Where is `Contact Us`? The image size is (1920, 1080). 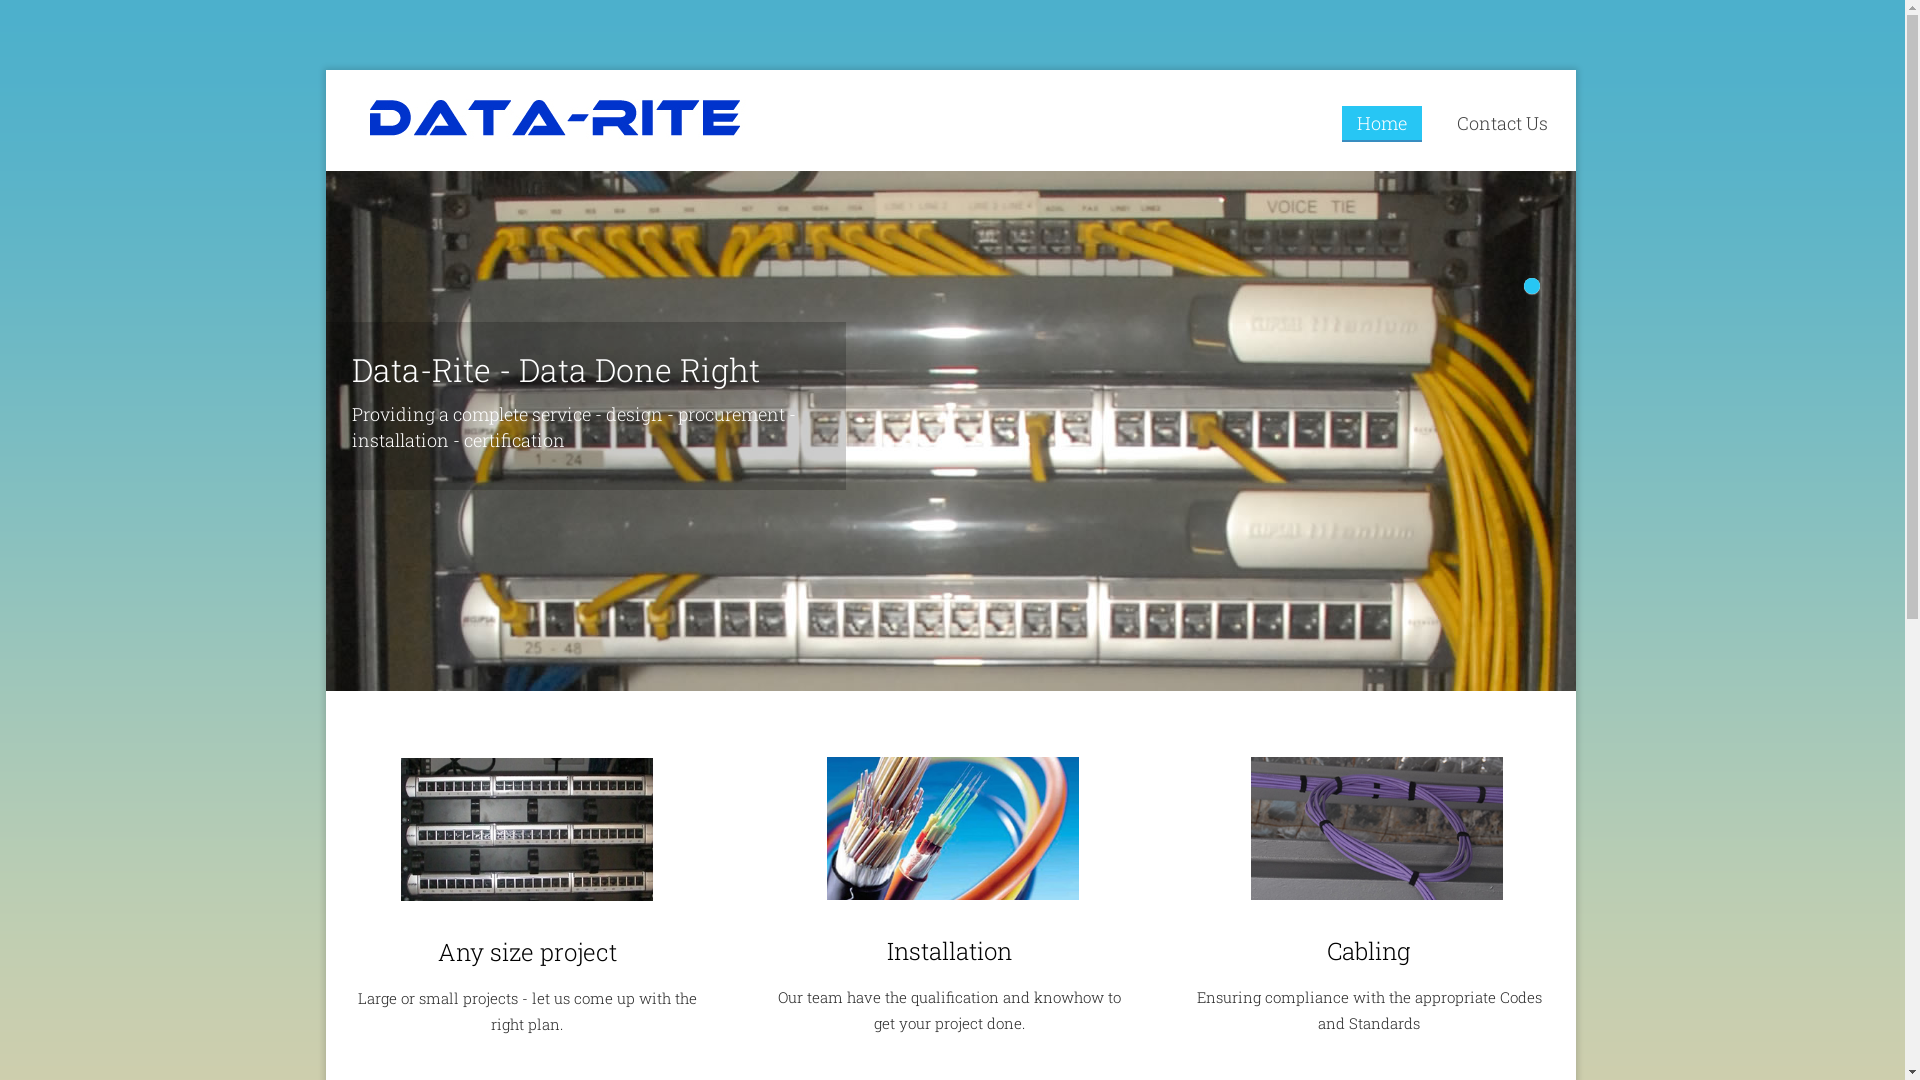 Contact Us is located at coordinates (1502, 123).